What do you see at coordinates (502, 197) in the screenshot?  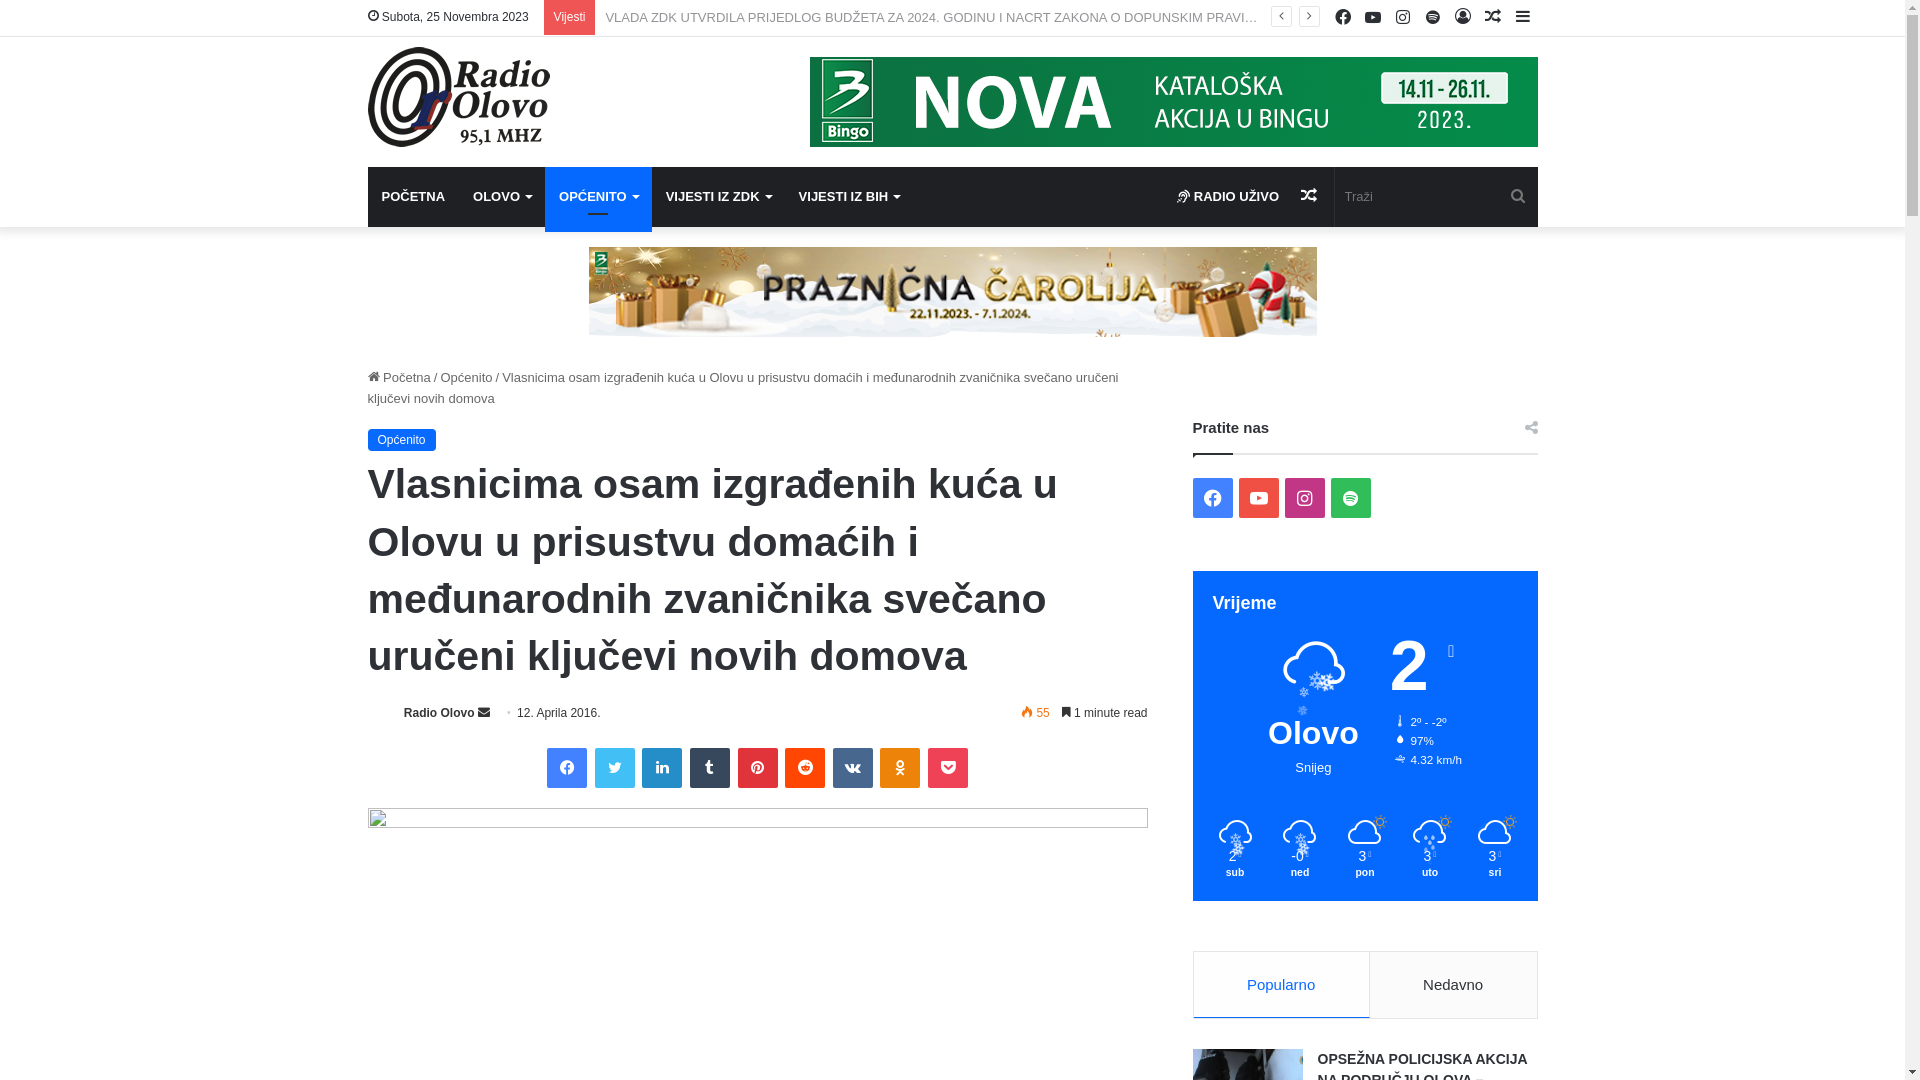 I see `OLOVO` at bounding box center [502, 197].